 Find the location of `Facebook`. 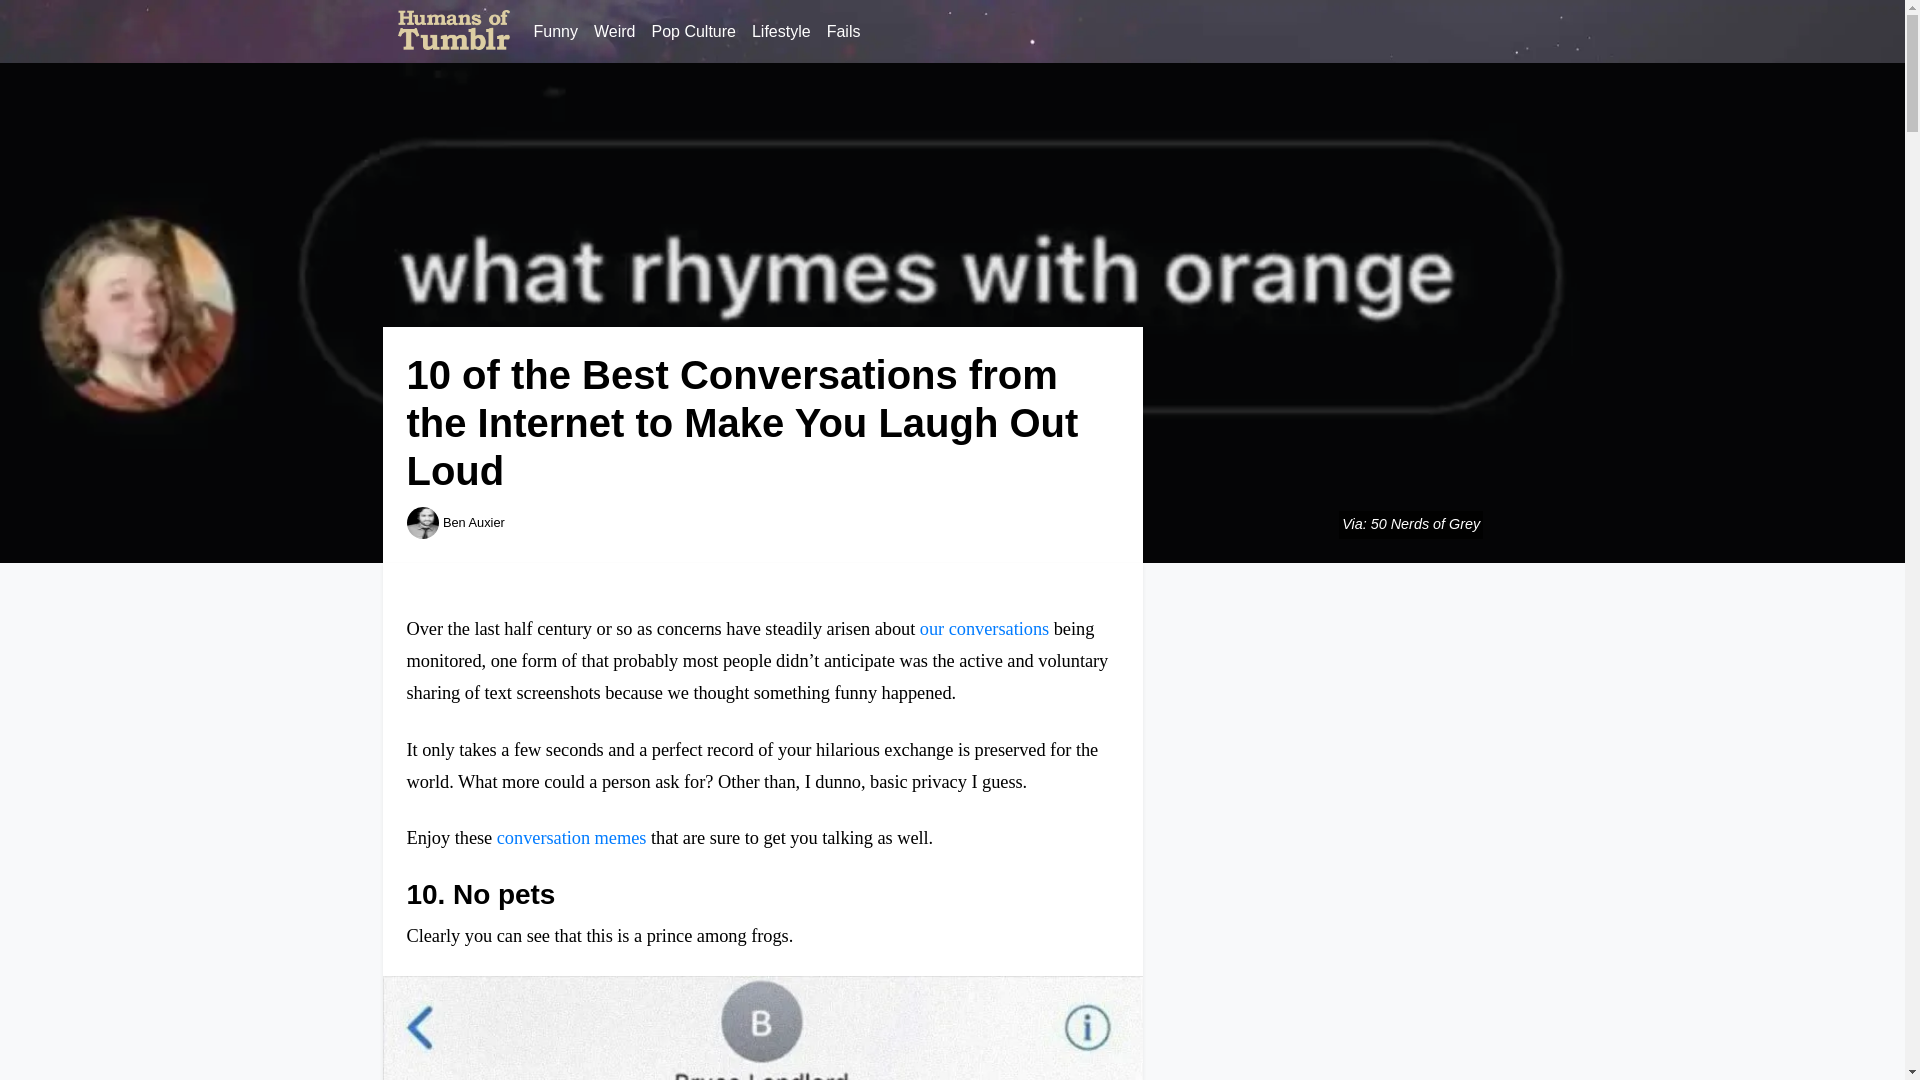

Facebook is located at coordinates (1492, 31).